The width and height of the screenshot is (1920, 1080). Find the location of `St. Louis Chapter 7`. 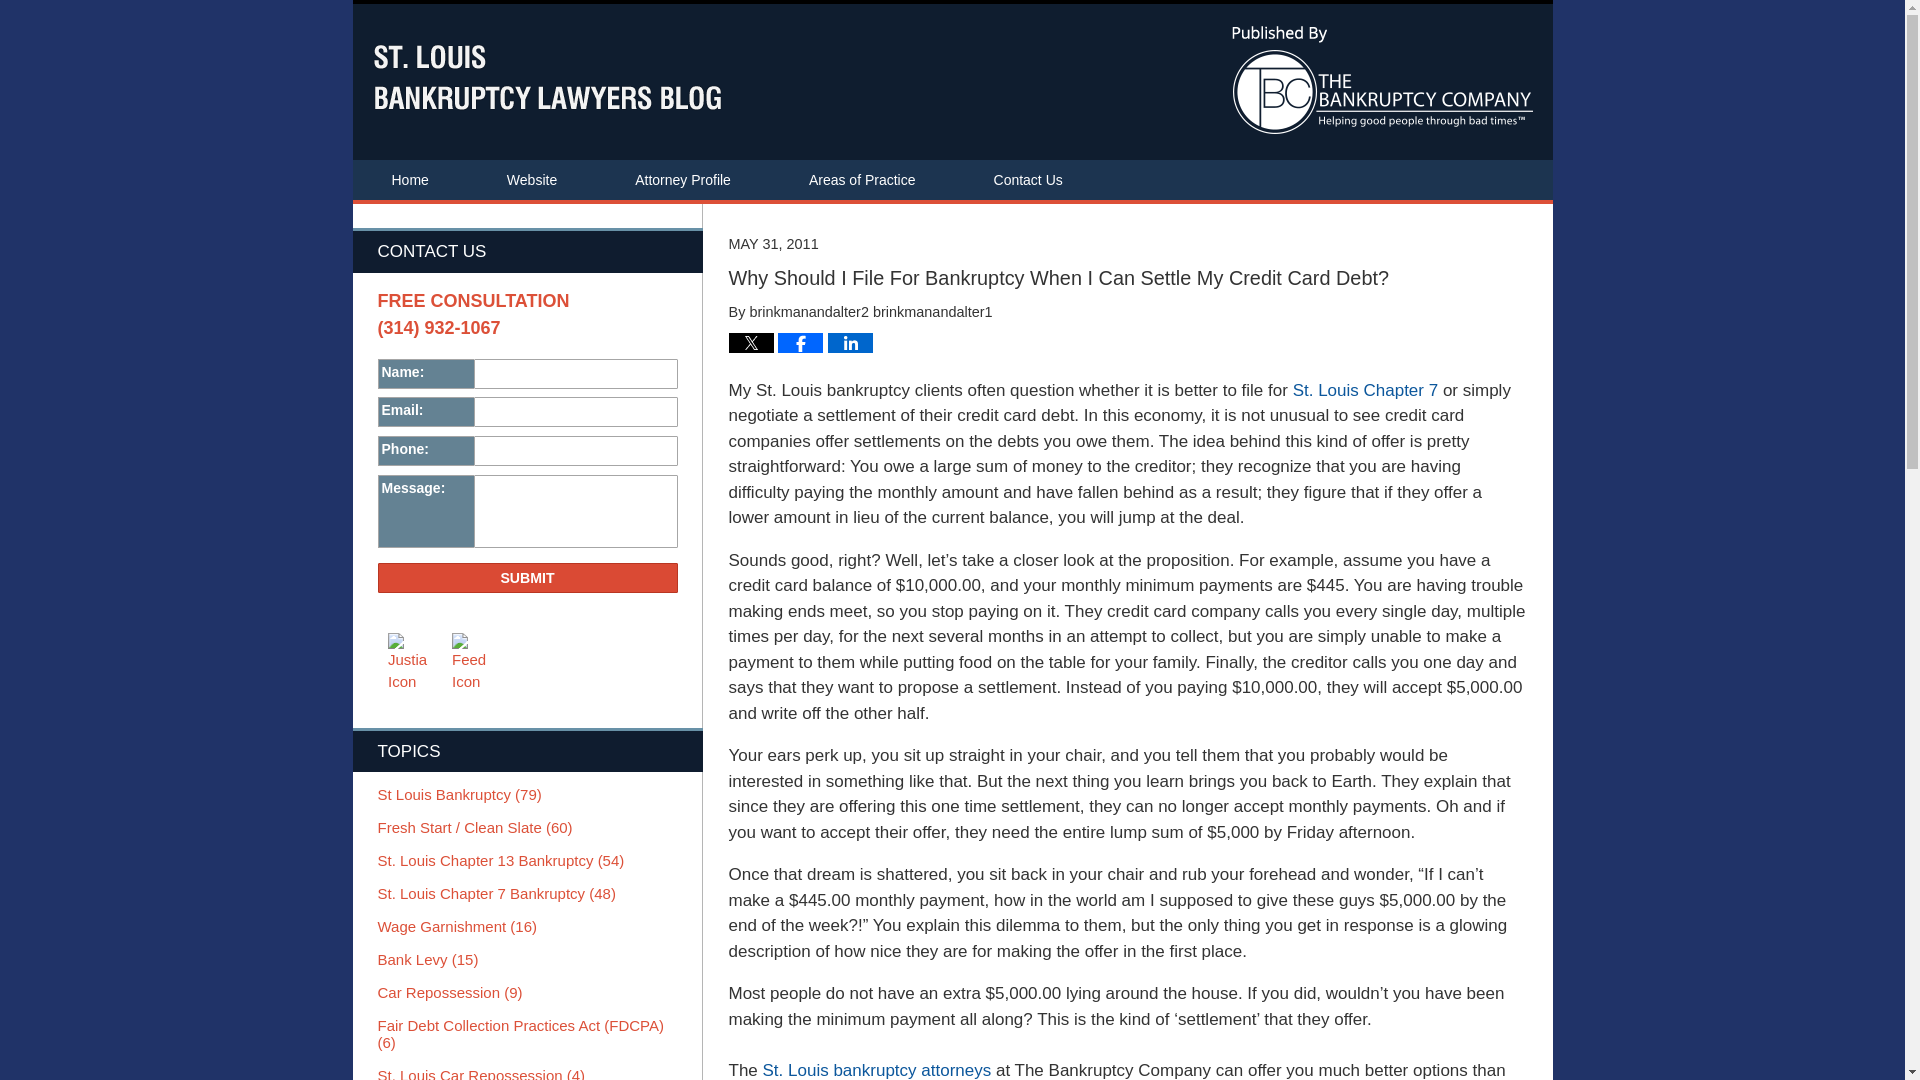

St. Louis Chapter 7 is located at coordinates (1365, 390).